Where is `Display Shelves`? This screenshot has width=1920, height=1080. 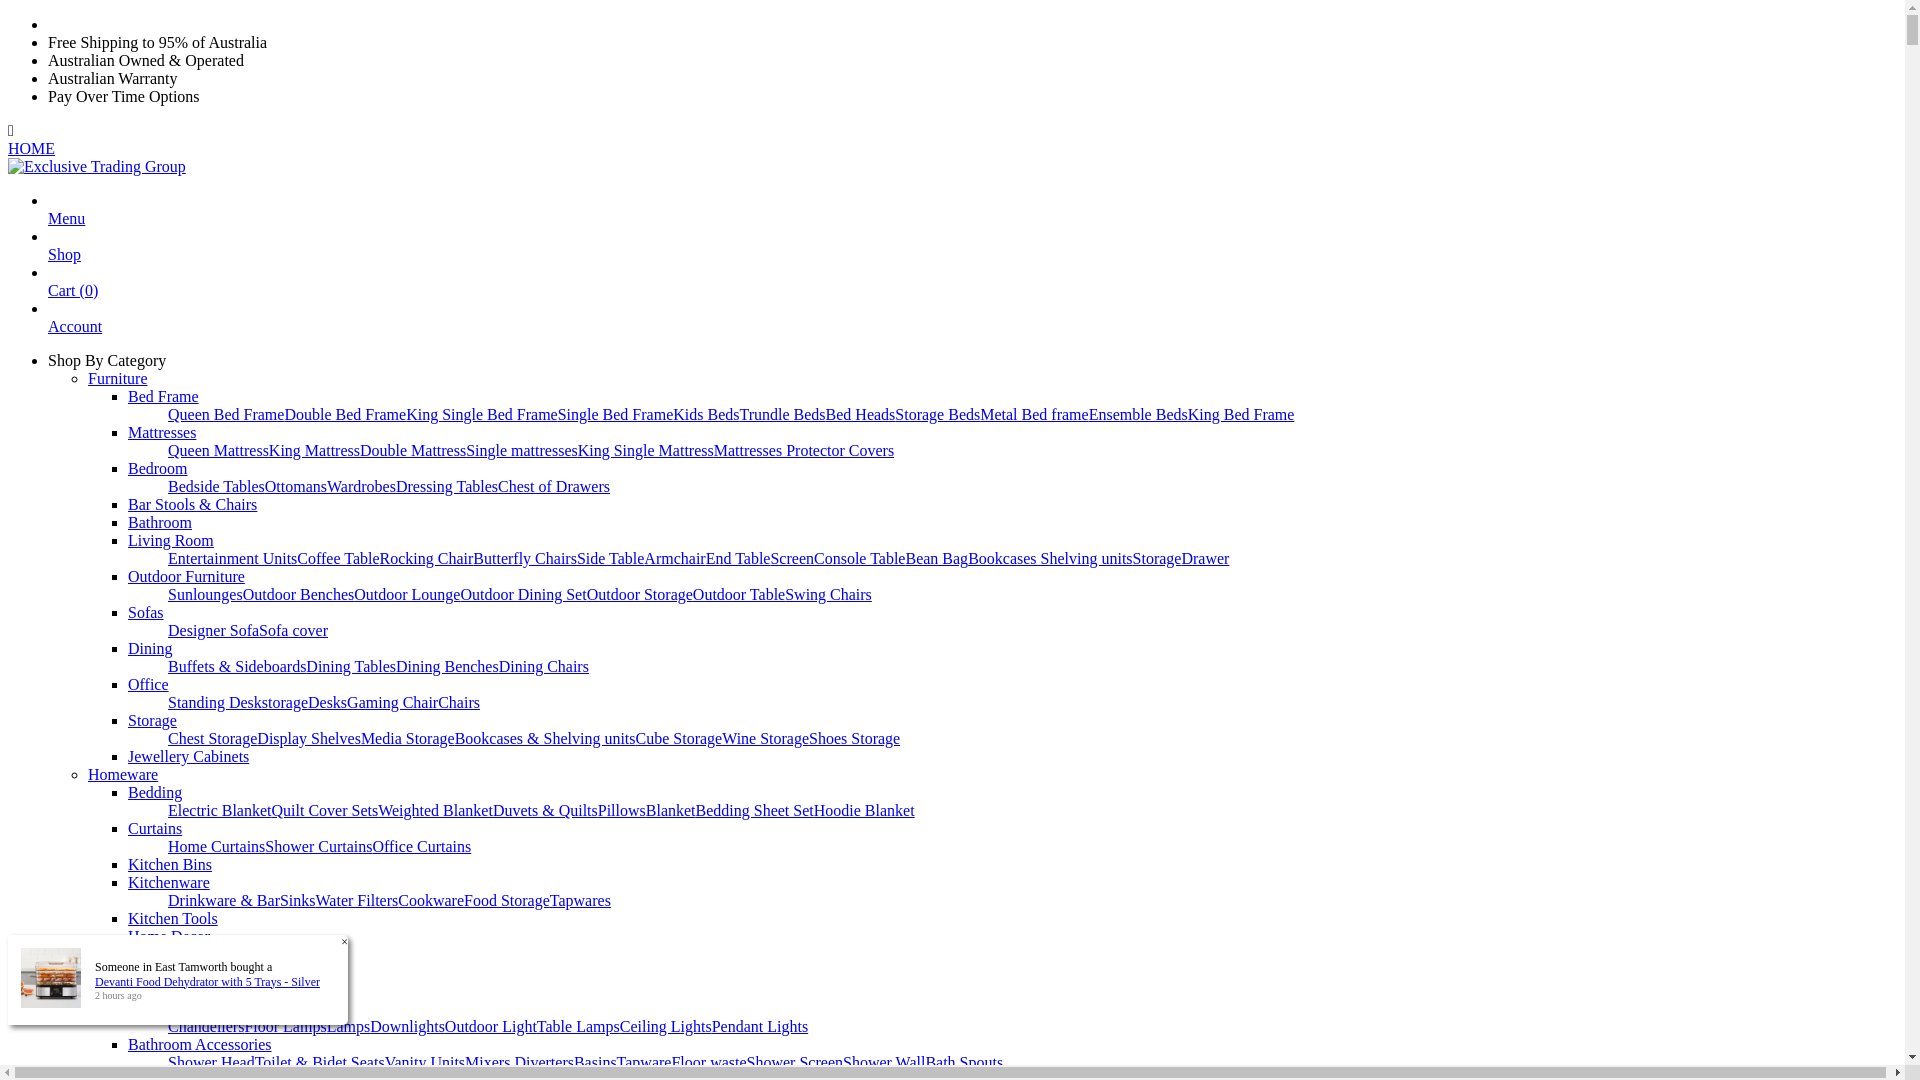
Display Shelves is located at coordinates (309, 738).